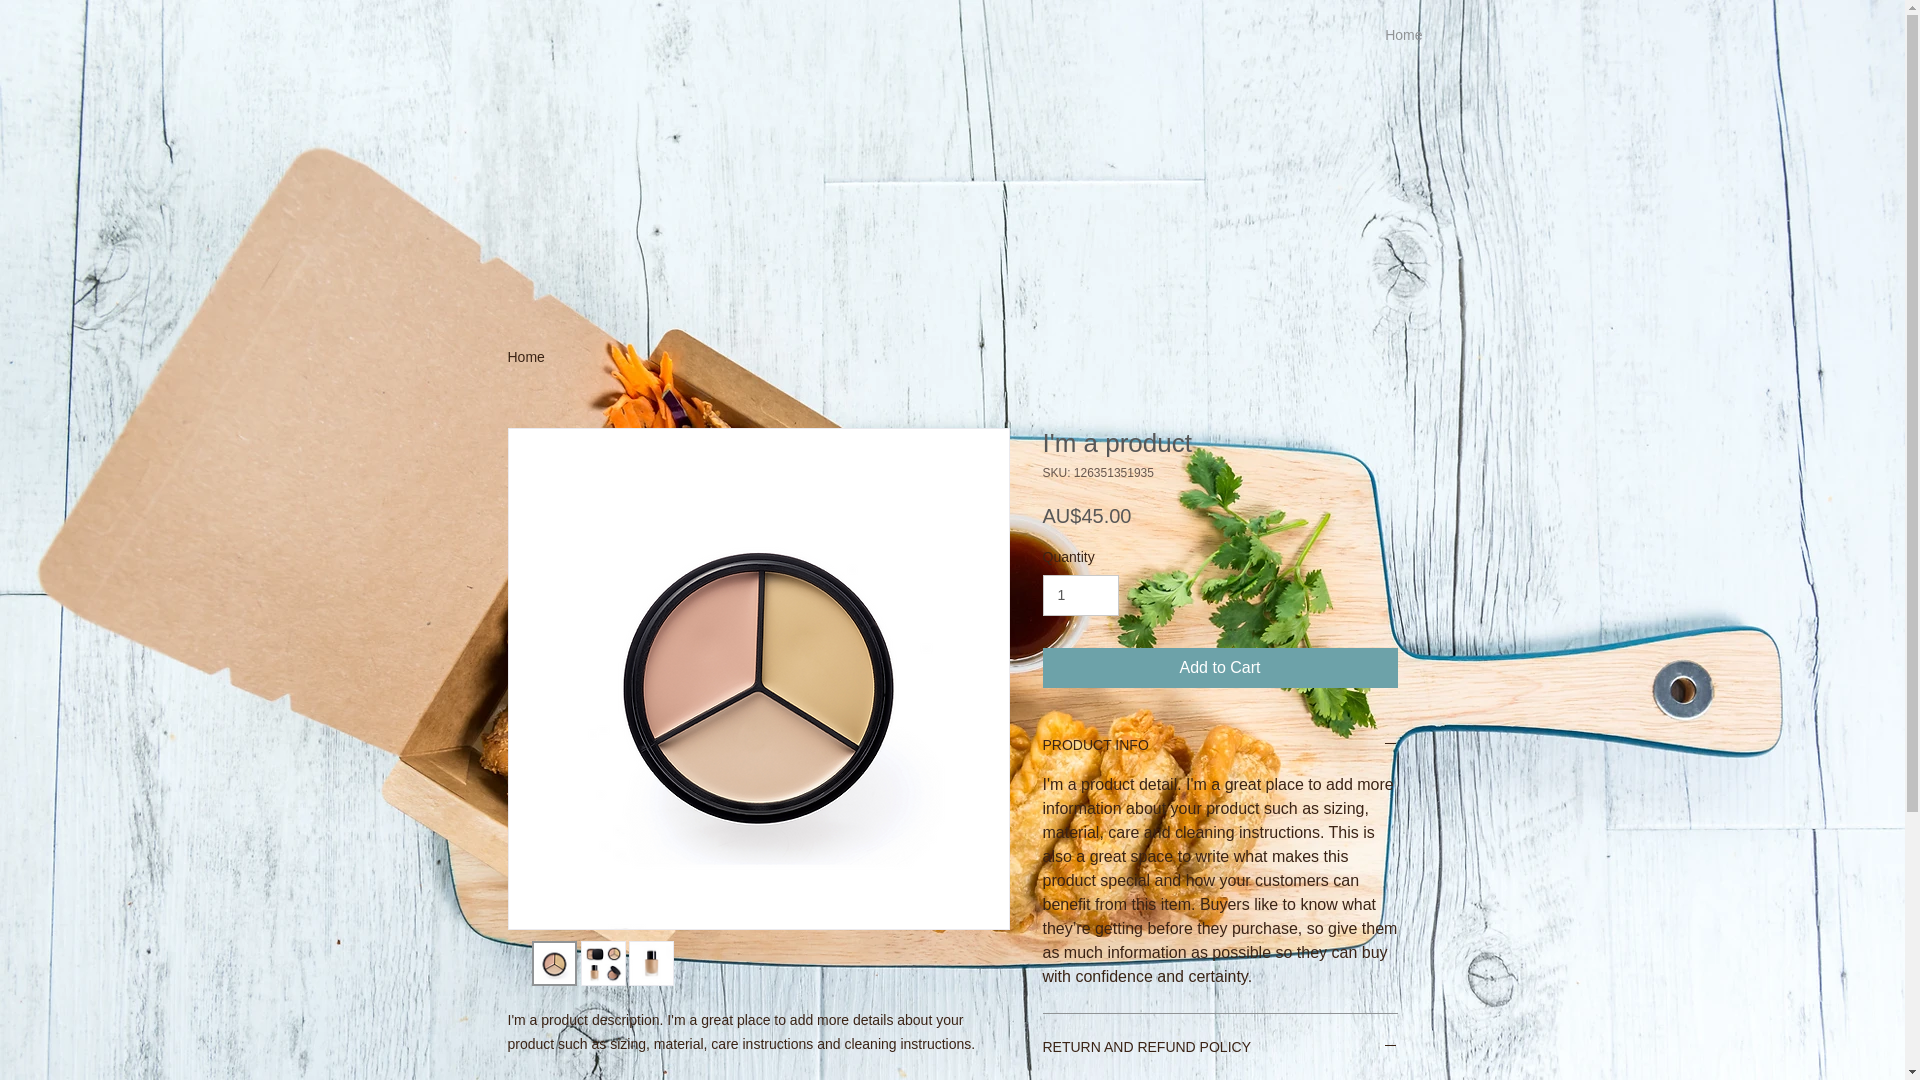 The height and width of the screenshot is (1080, 1920). Describe the element at coordinates (1220, 668) in the screenshot. I see `Add to Cart` at that location.